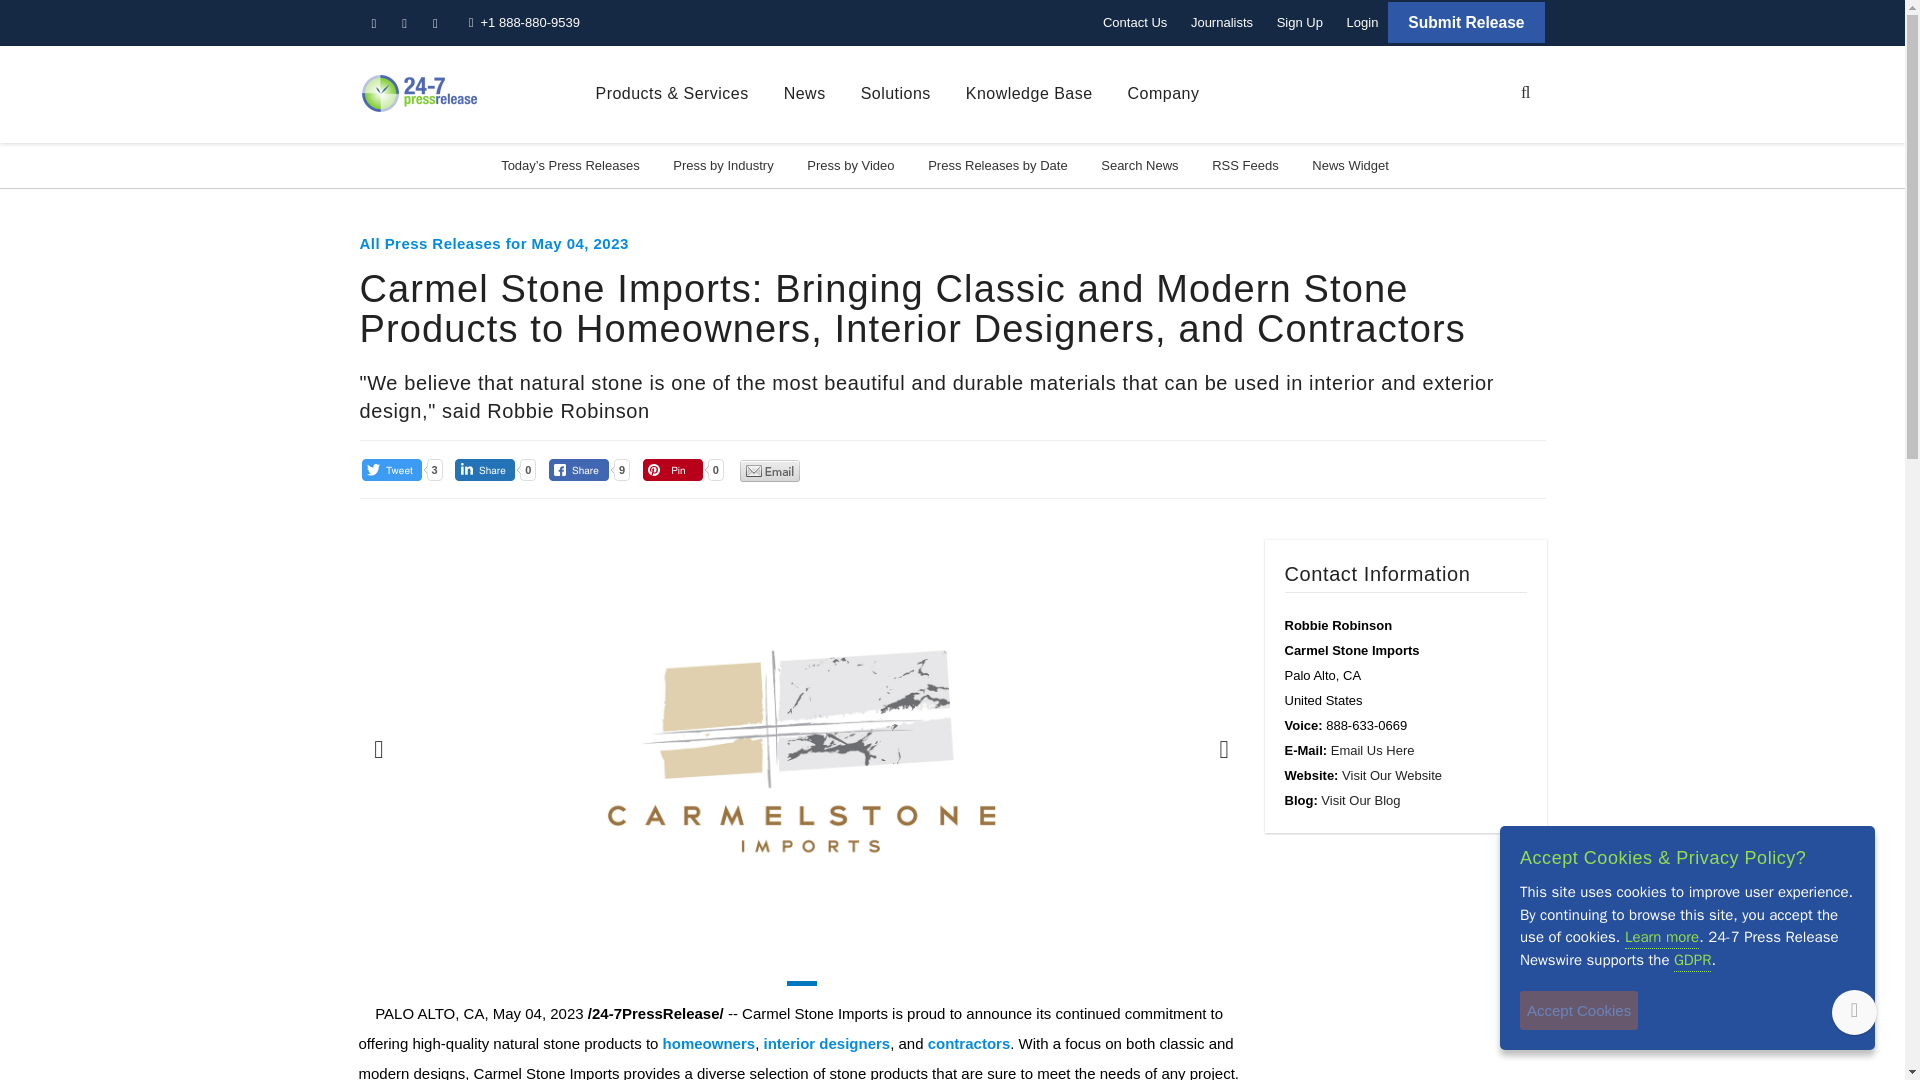  I want to click on Submit Release, so click(1466, 22).